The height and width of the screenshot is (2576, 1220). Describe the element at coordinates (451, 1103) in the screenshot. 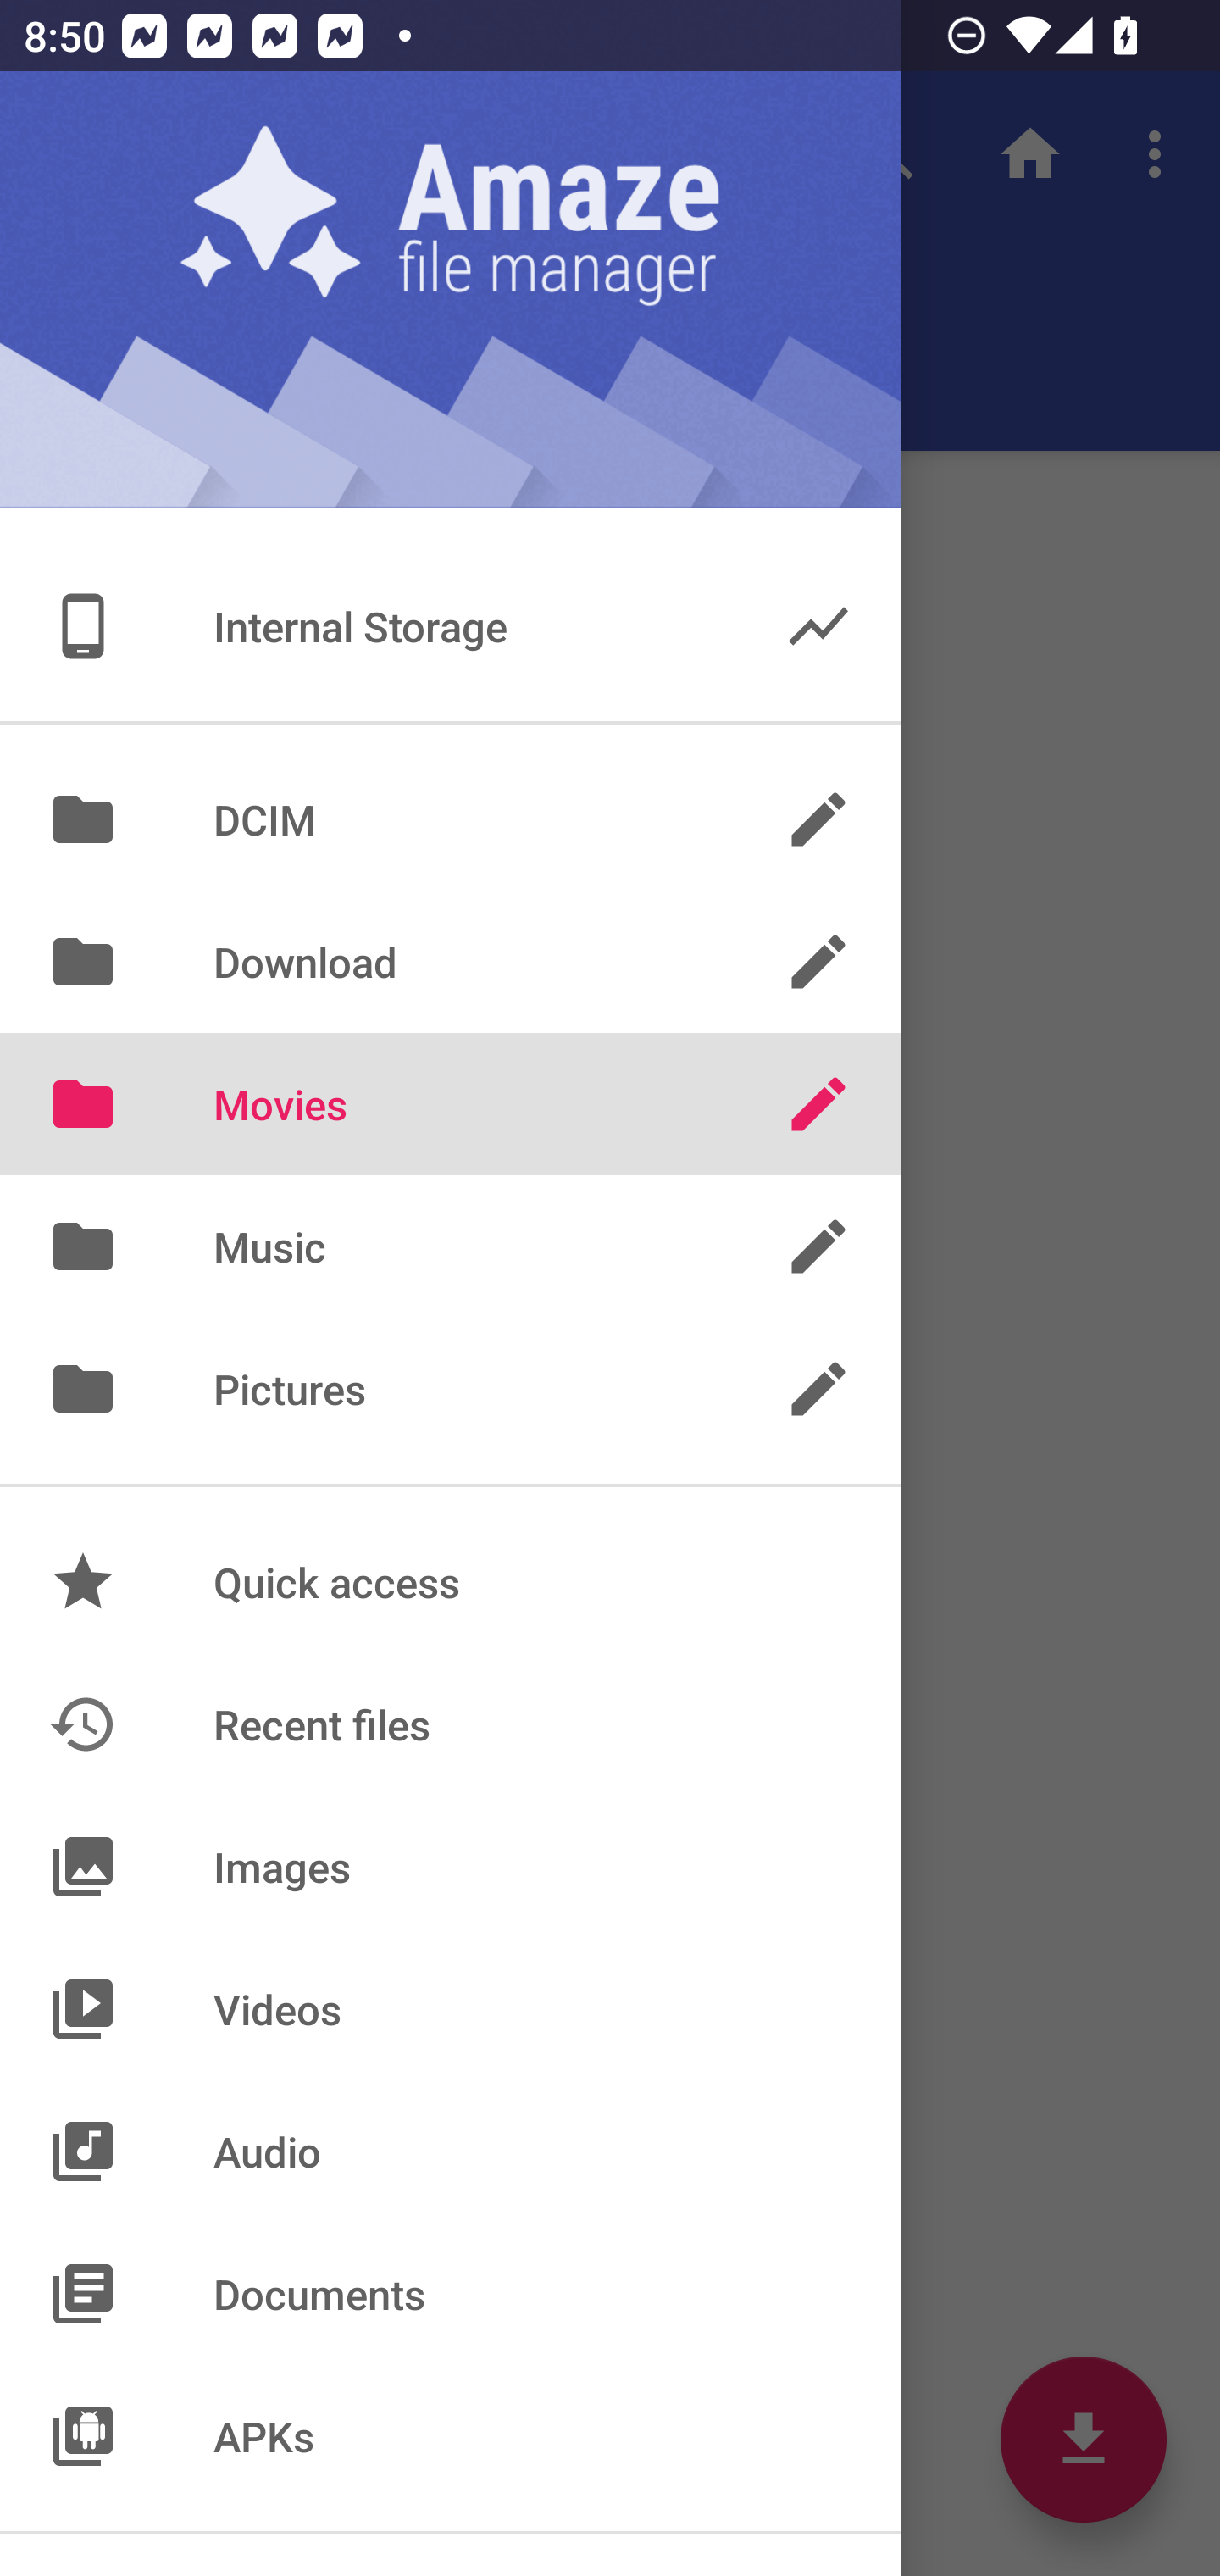

I see `Movies` at that location.